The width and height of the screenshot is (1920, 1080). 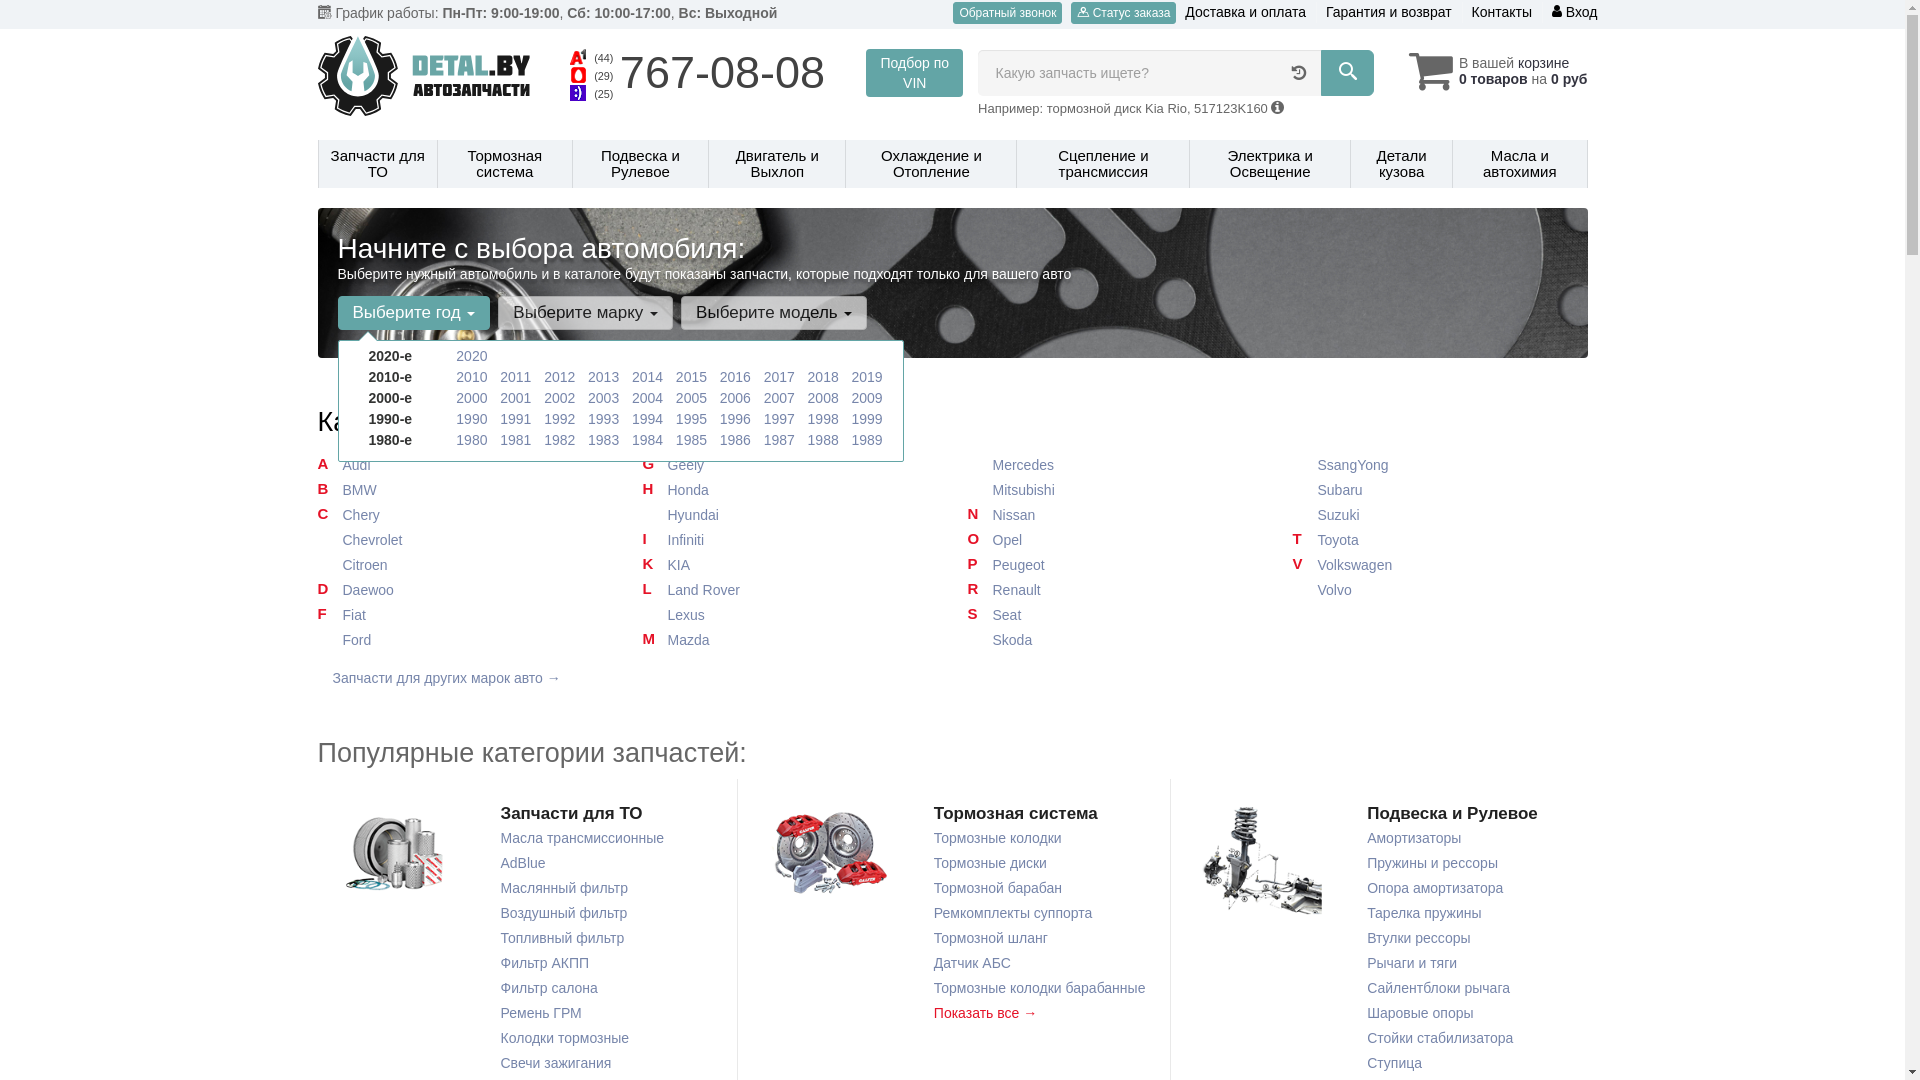 What do you see at coordinates (1440, 516) in the screenshot?
I see `Suzuki` at bounding box center [1440, 516].